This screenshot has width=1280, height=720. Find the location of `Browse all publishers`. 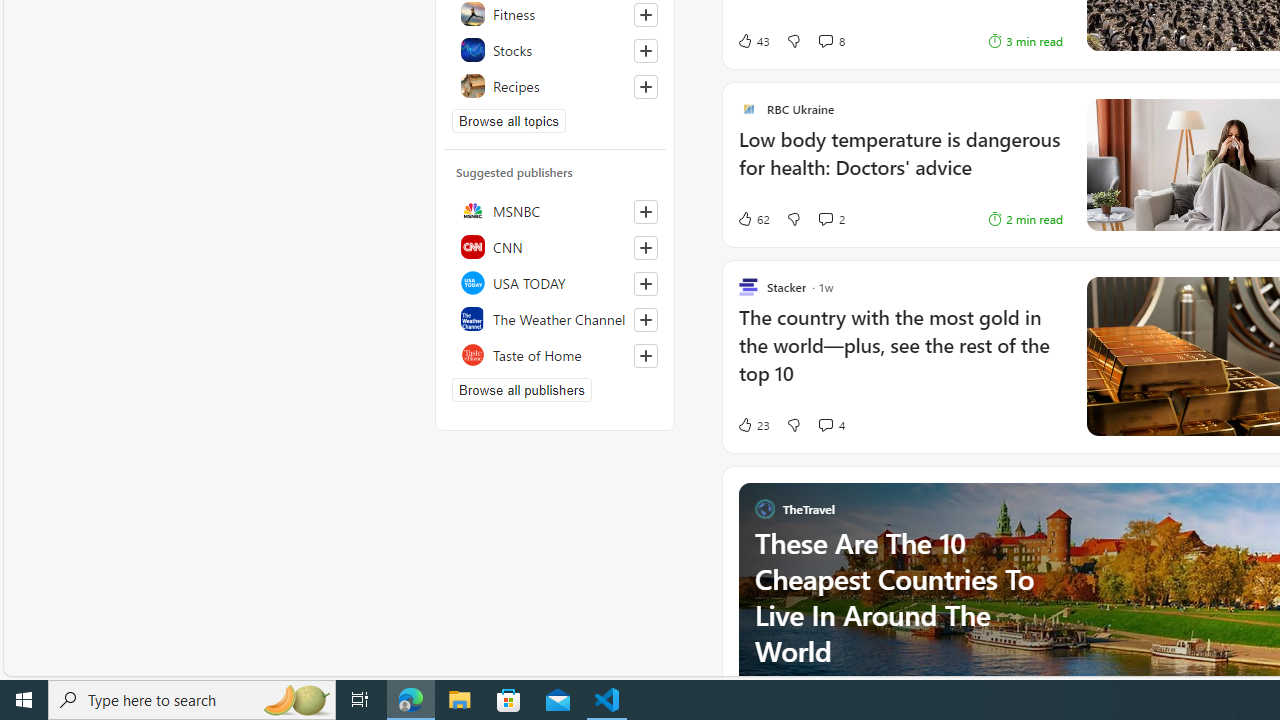

Browse all publishers is located at coordinates (521, 390).